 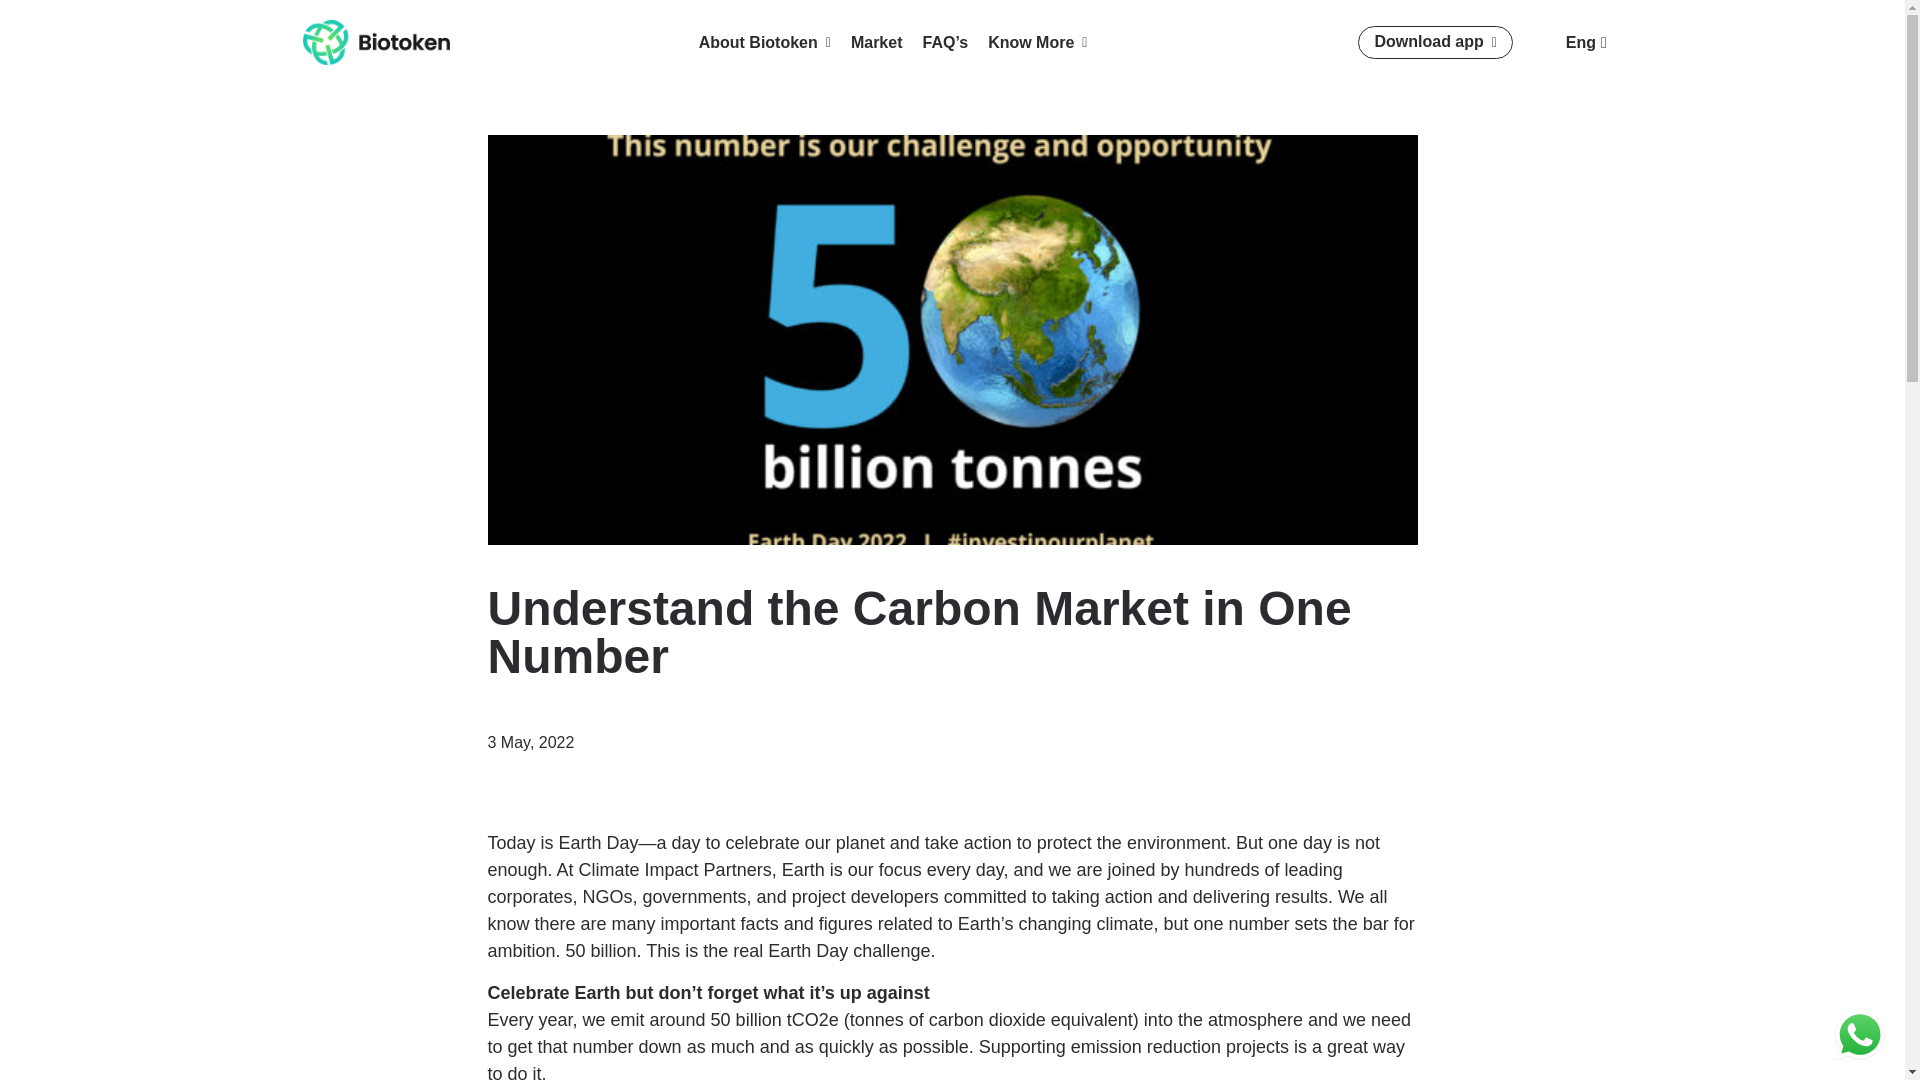 What do you see at coordinates (1037, 43) in the screenshot?
I see `Know More` at bounding box center [1037, 43].